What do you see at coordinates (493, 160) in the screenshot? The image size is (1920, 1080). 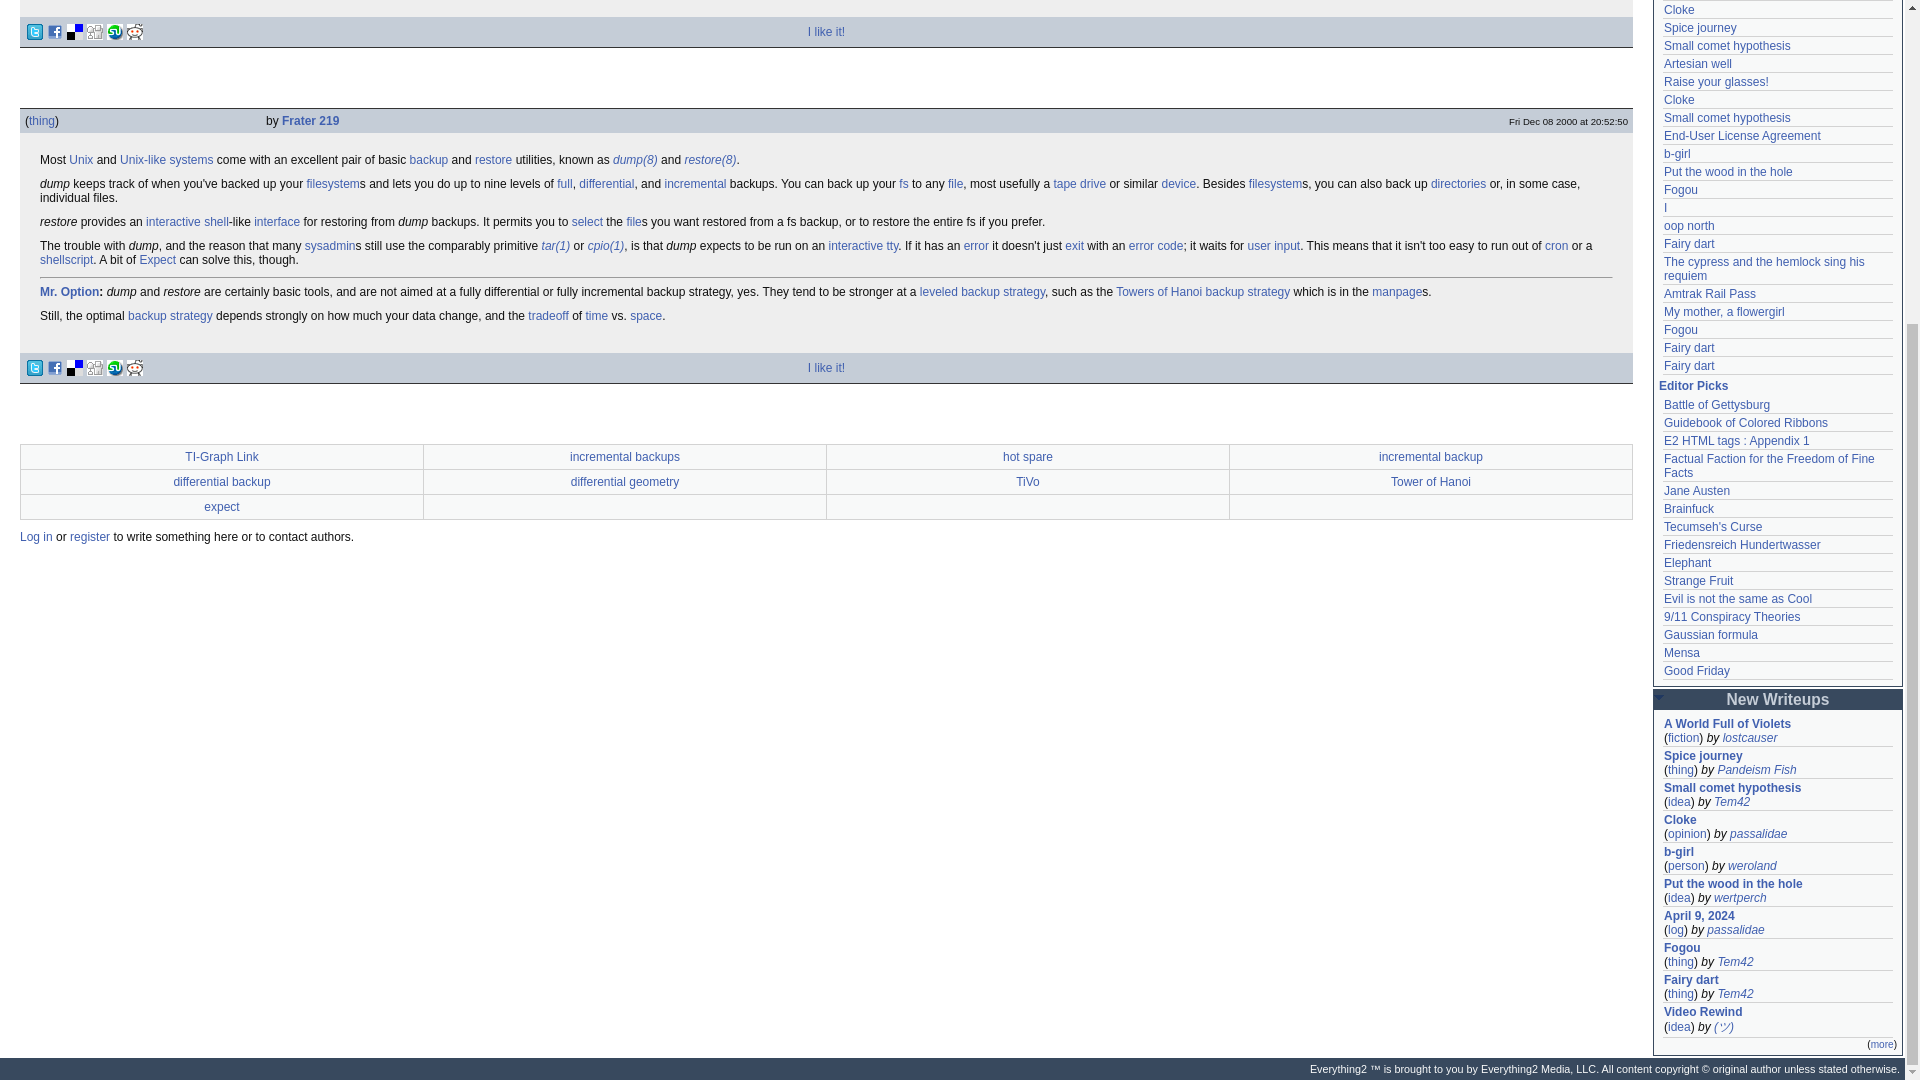 I see `restore` at bounding box center [493, 160].